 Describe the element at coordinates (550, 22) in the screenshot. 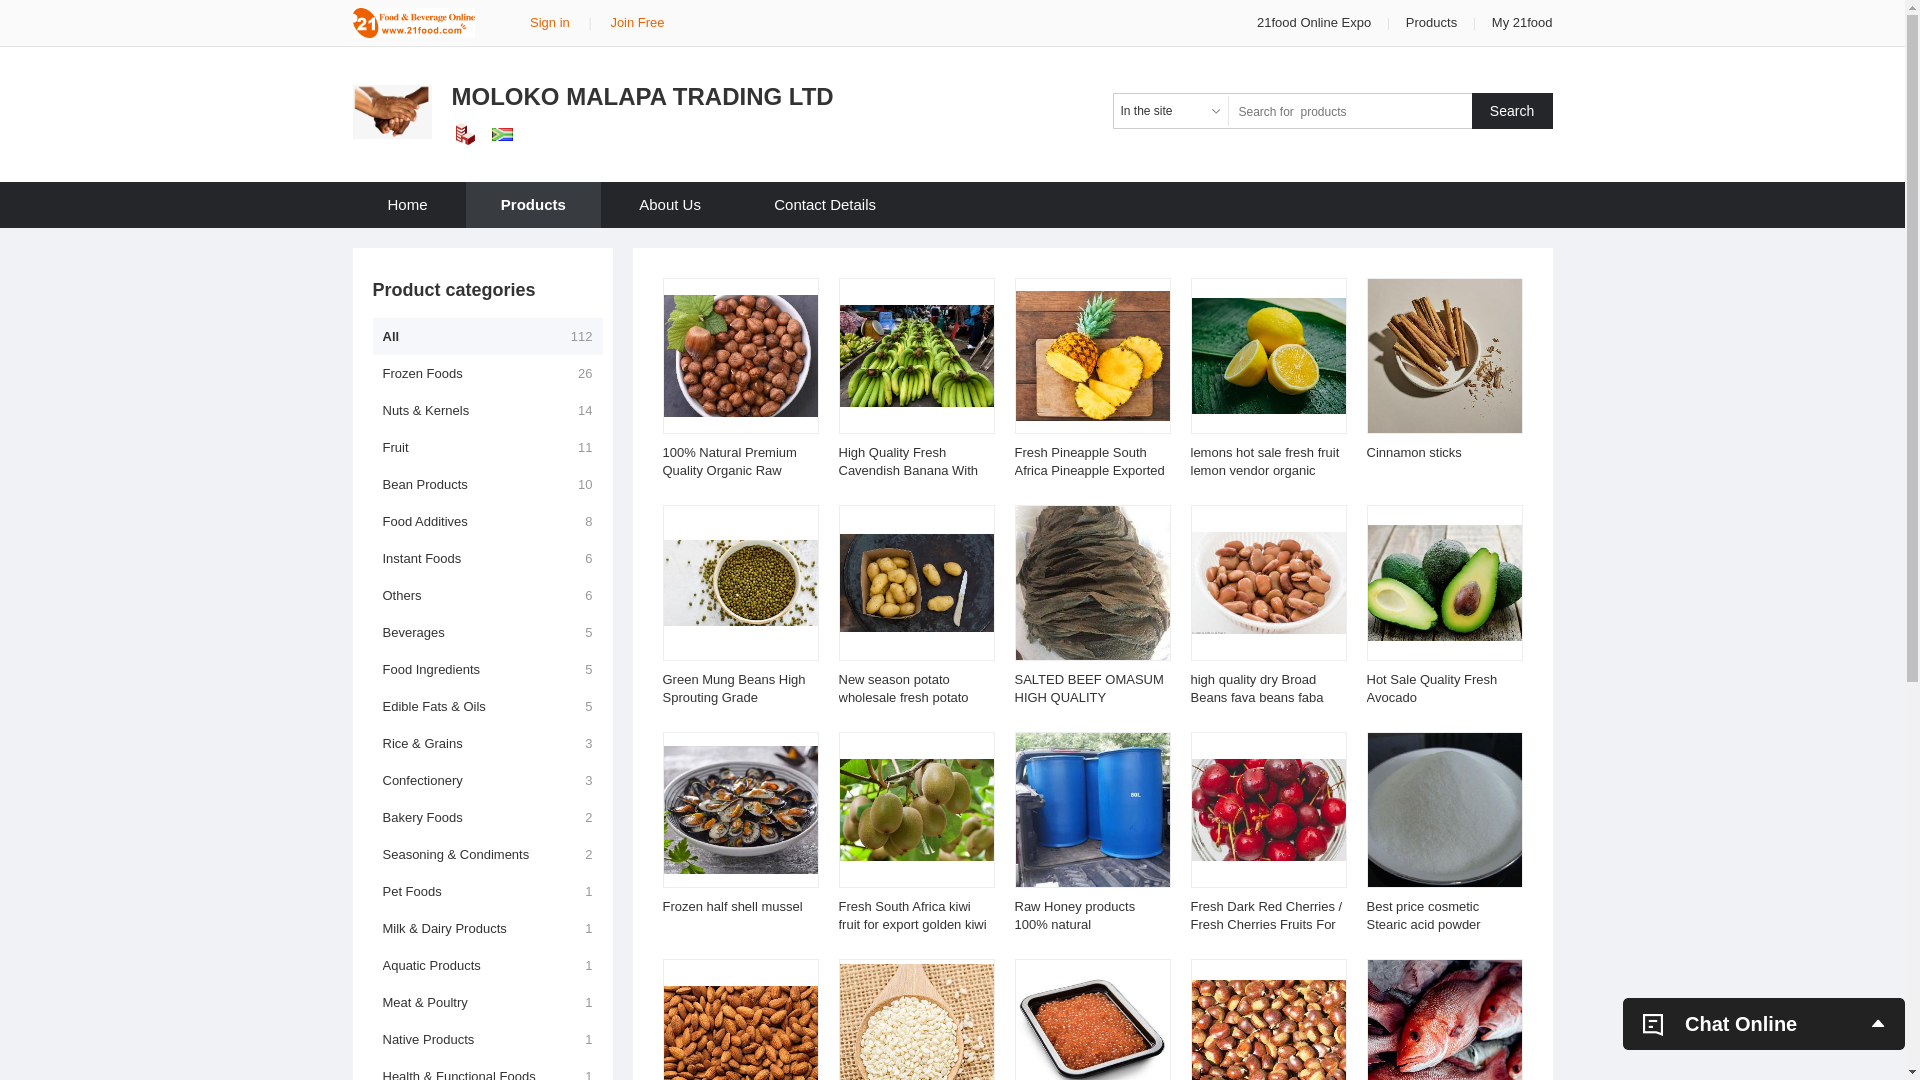

I see `Sign in` at that location.